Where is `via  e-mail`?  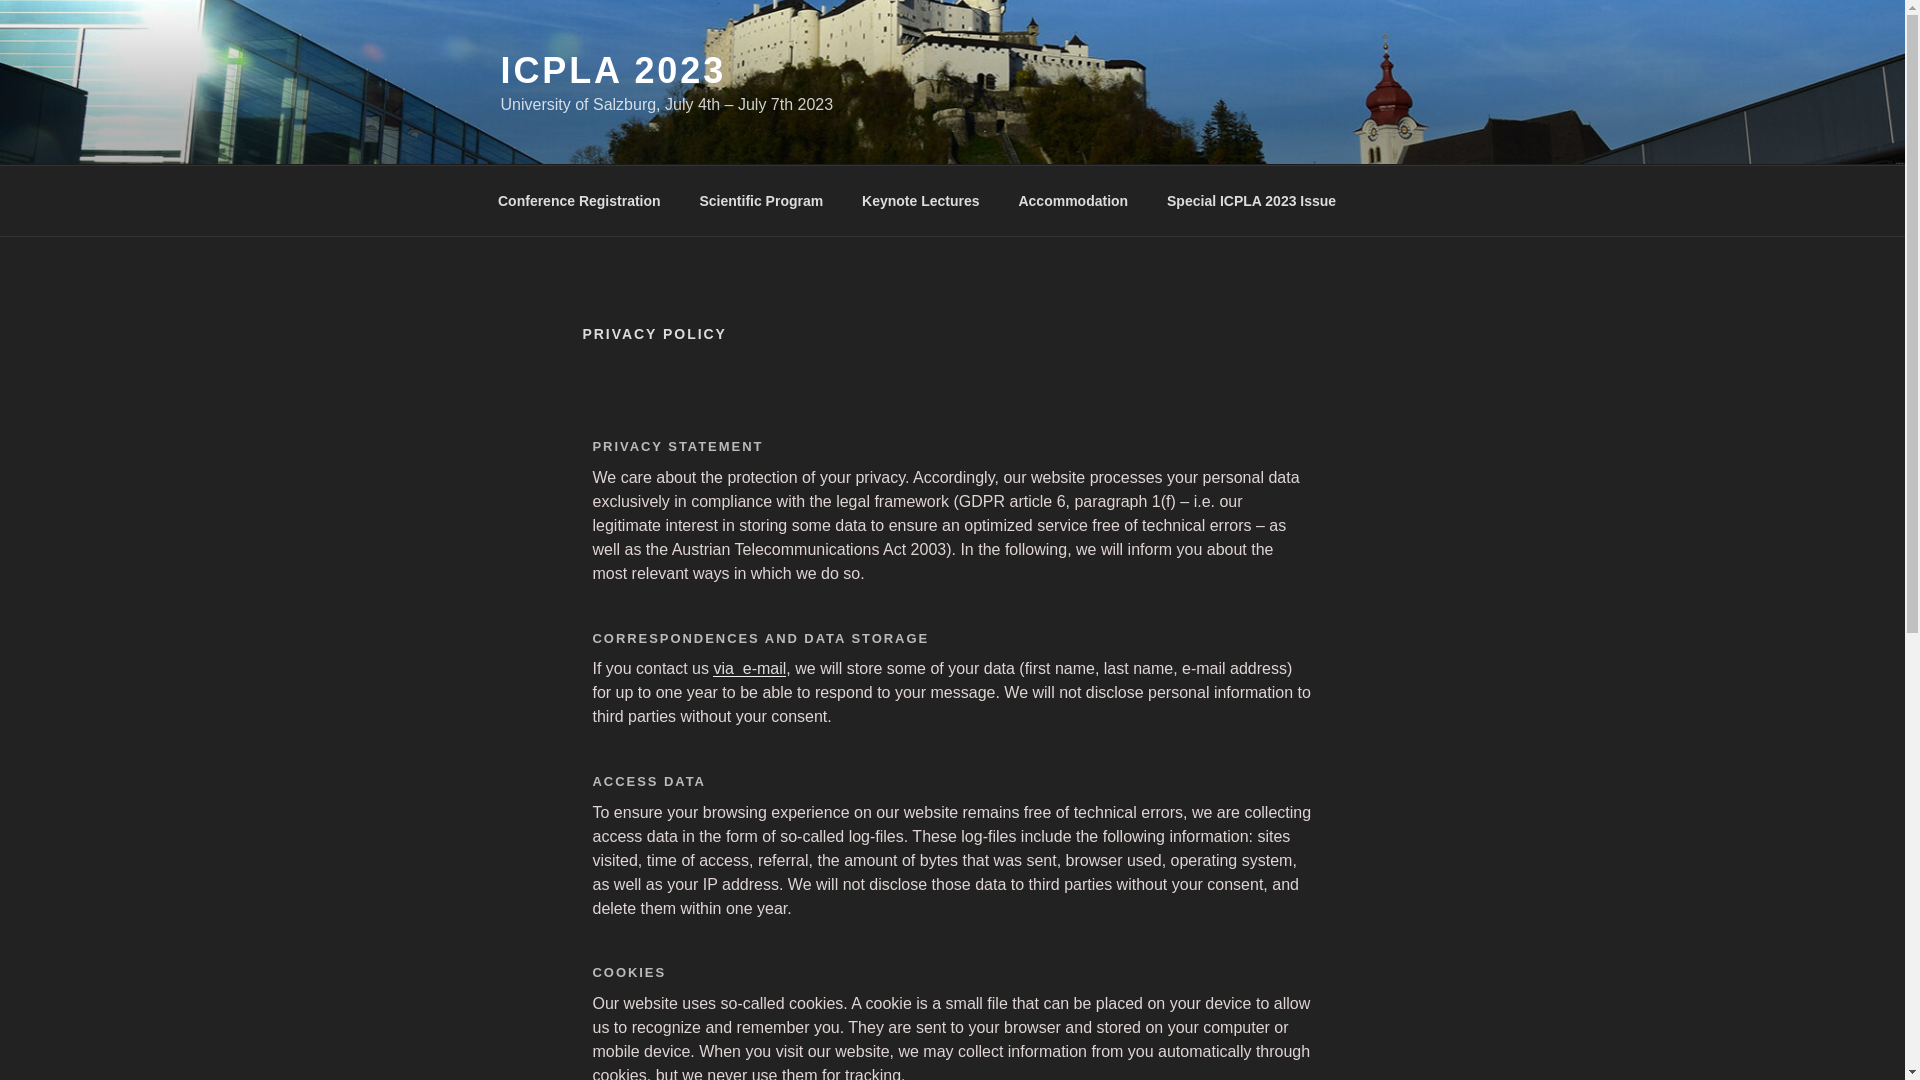
via  e-mail is located at coordinates (748, 668).